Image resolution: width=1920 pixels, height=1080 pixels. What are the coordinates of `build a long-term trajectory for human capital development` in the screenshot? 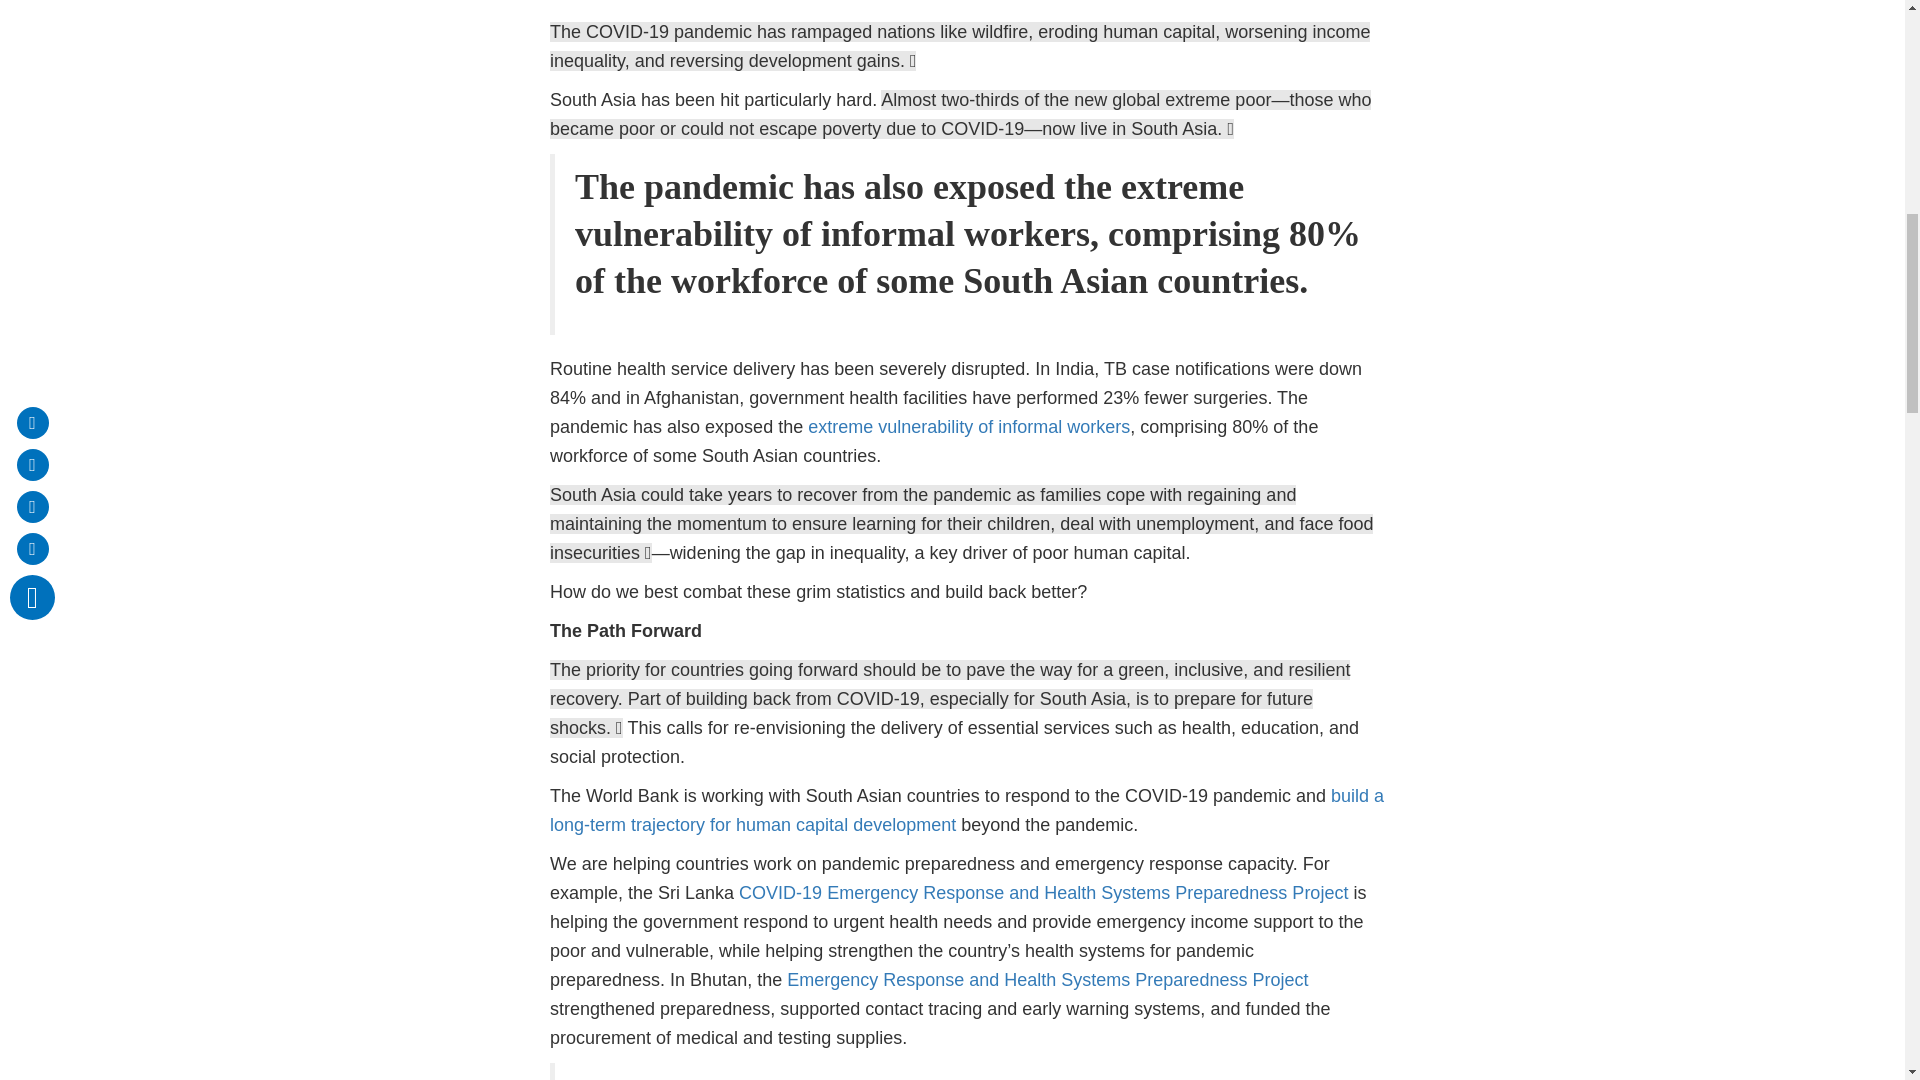 It's located at (966, 810).